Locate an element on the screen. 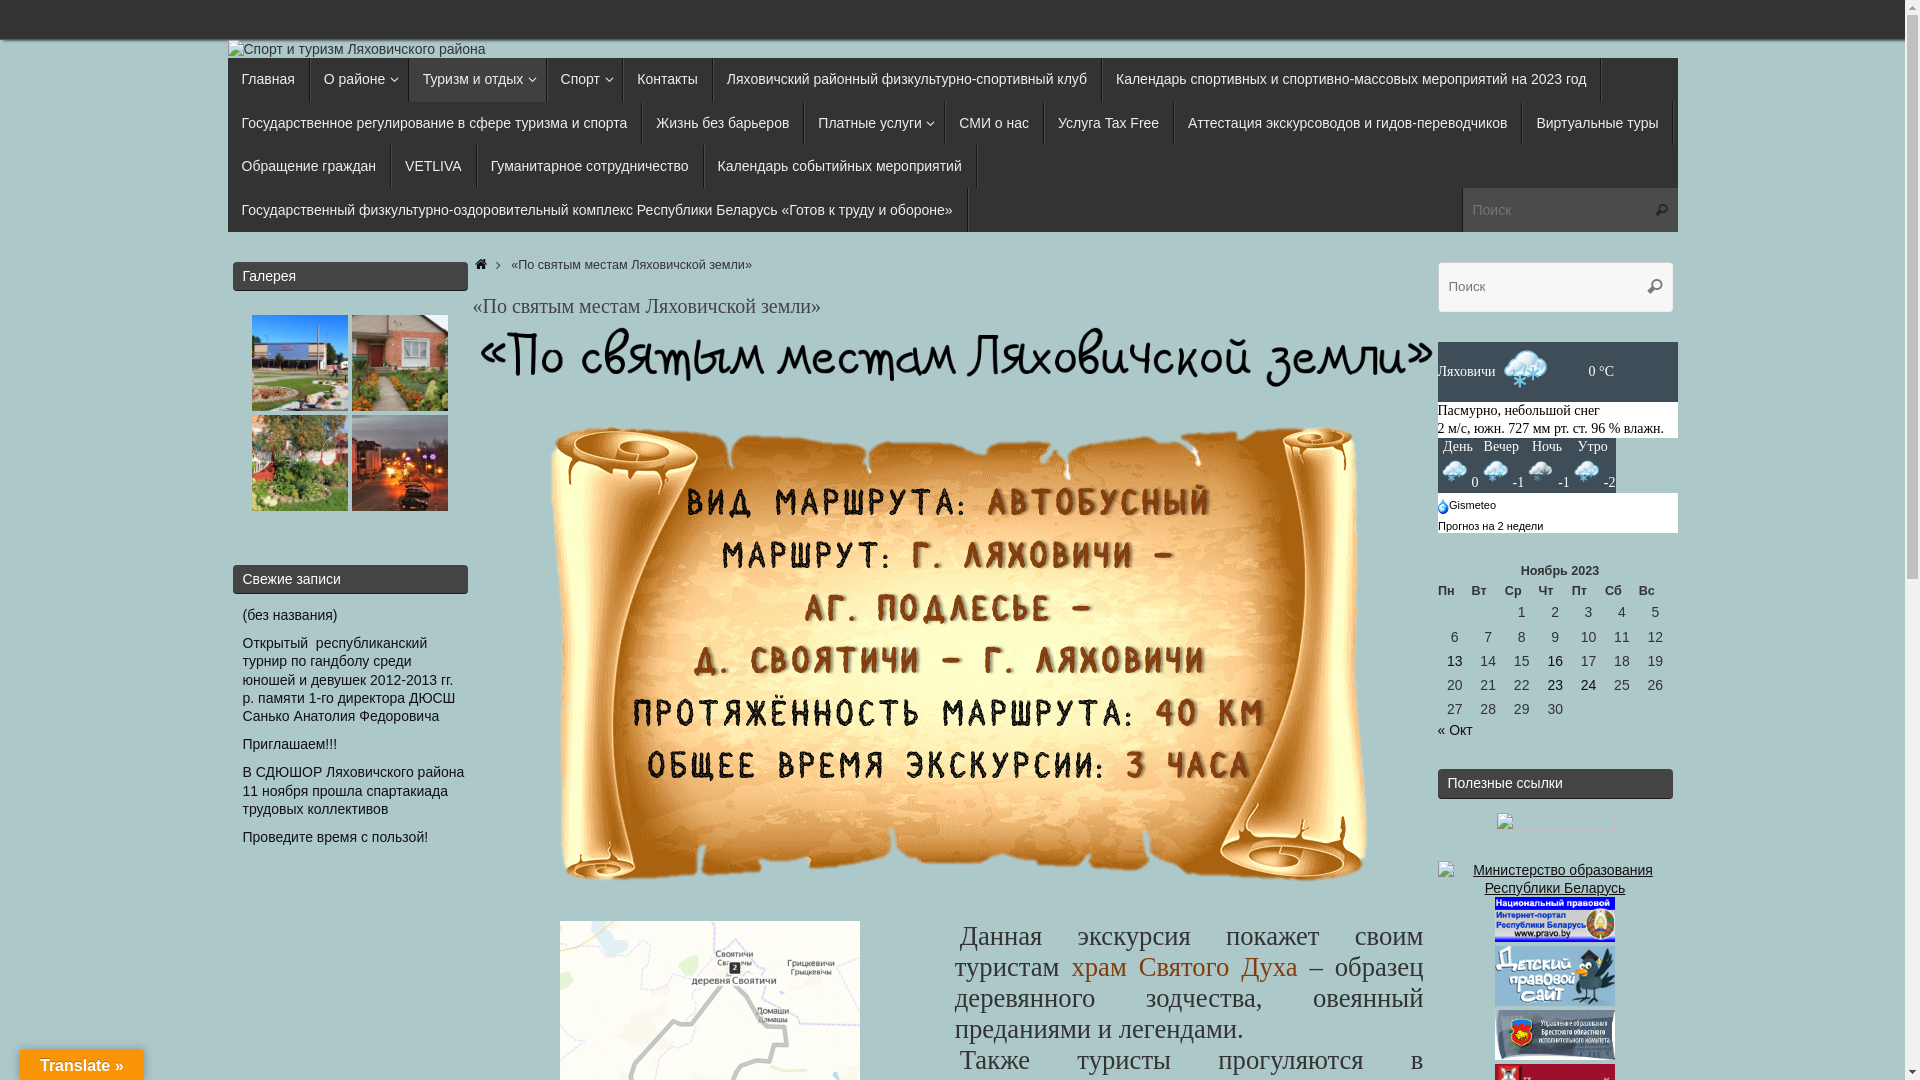 The height and width of the screenshot is (1080, 1920). 13 is located at coordinates (1455, 661).